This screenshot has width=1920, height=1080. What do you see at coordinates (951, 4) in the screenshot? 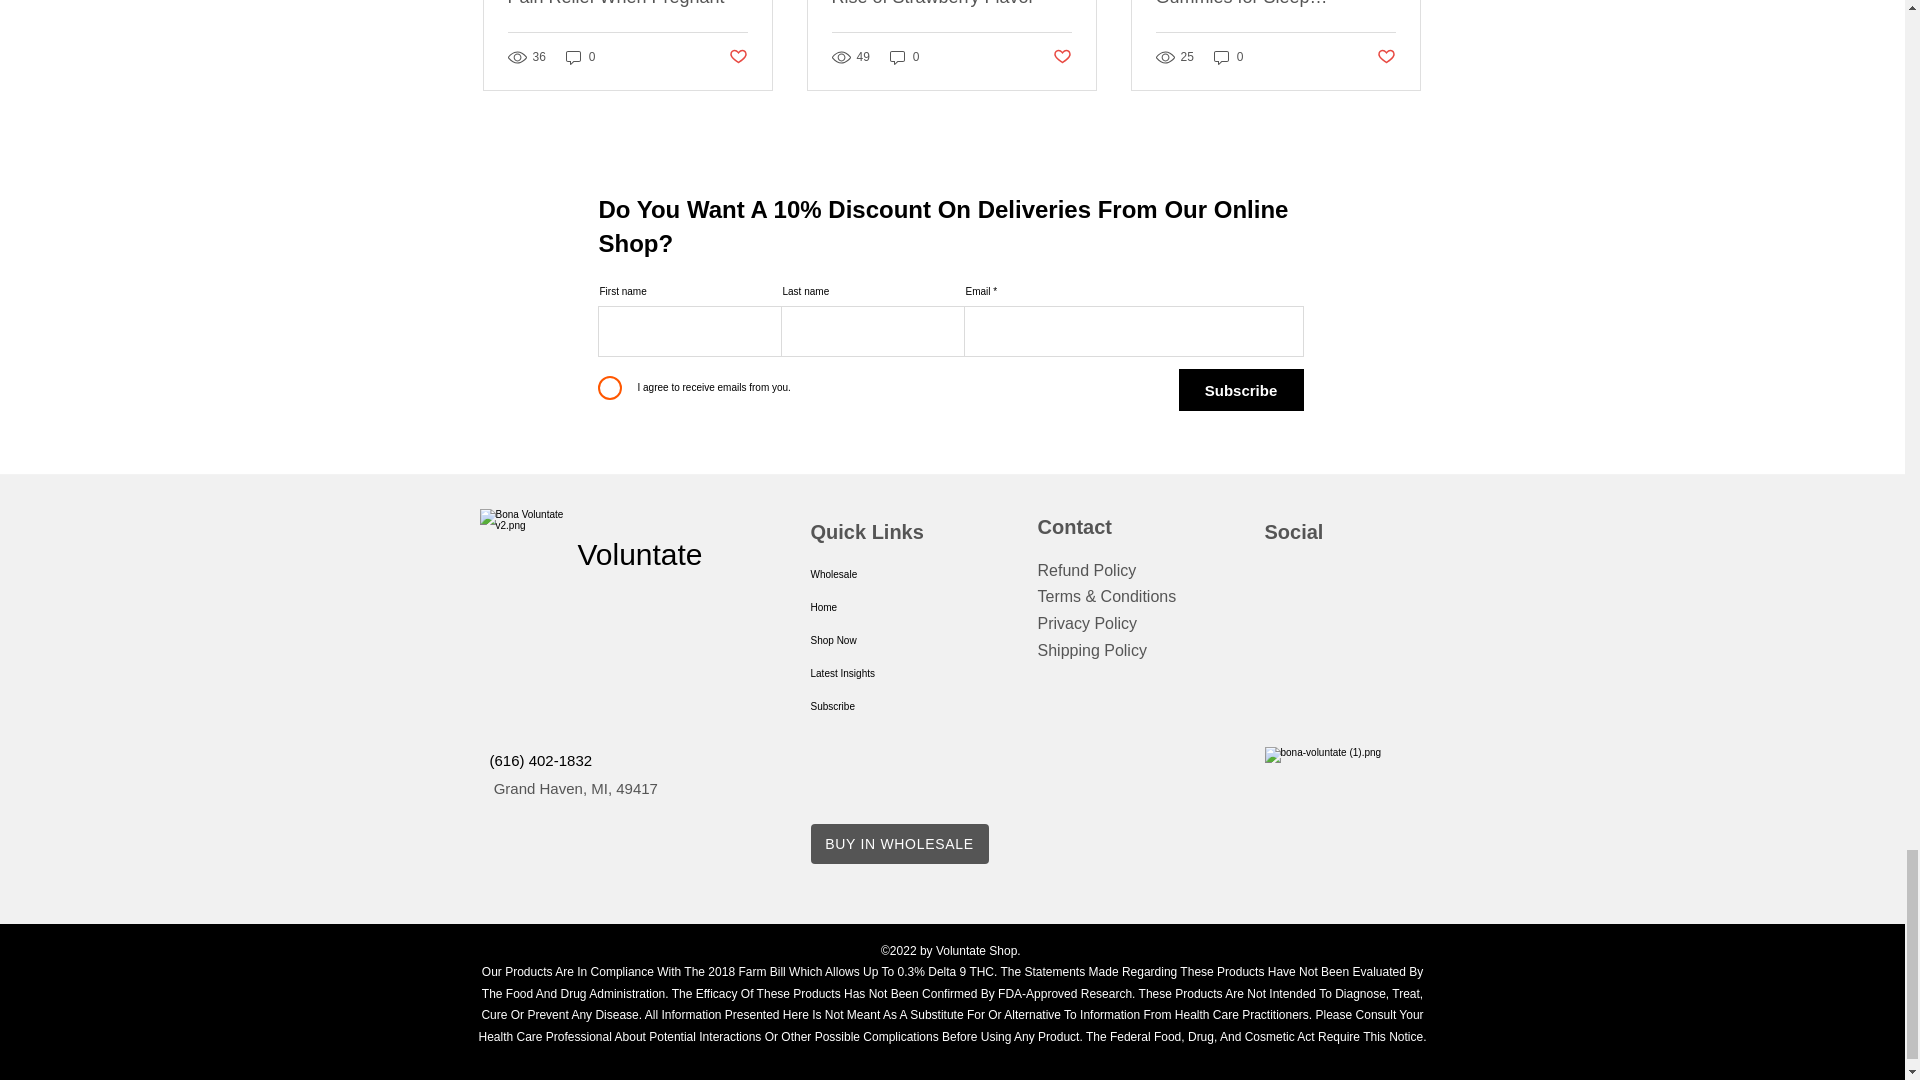
I see `A Gummy Revolution: The Rise of Strawberry Flavor` at bounding box center [951, 4].